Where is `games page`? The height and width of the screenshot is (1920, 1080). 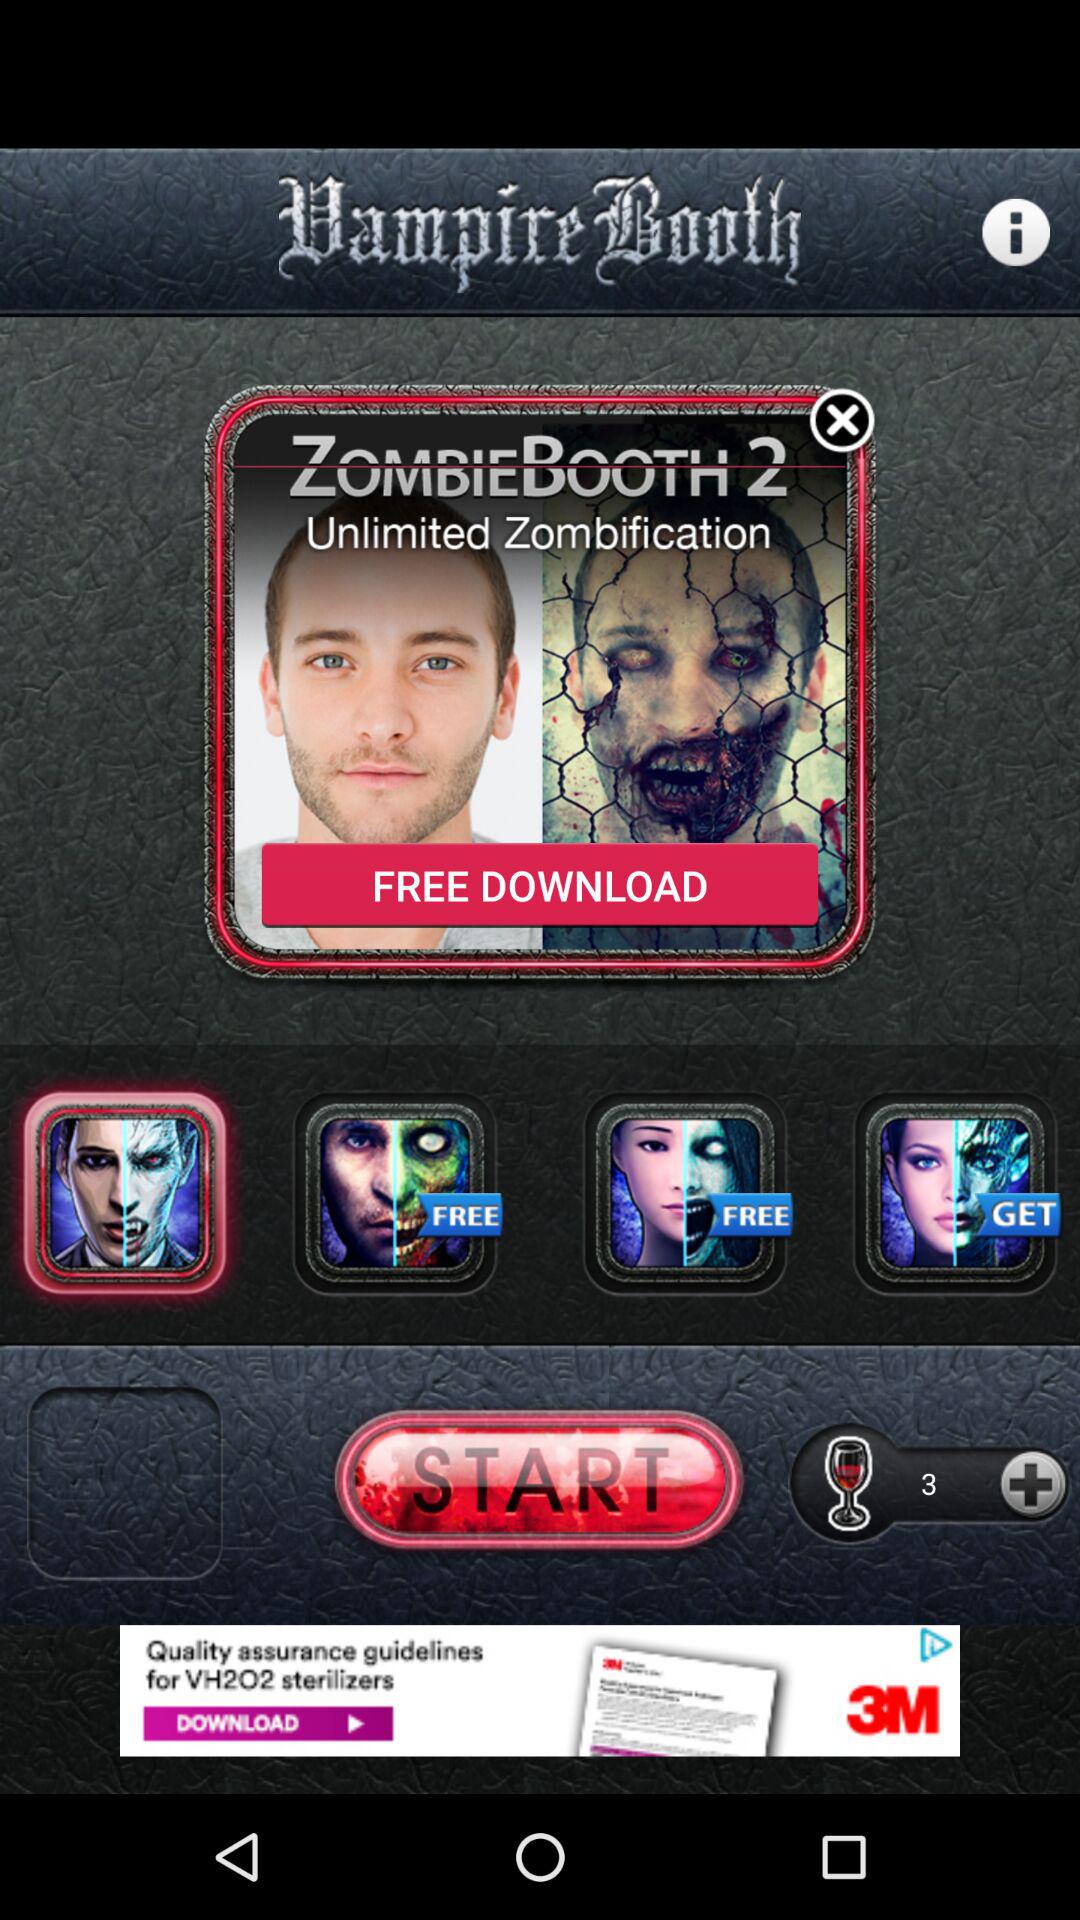 games page is located at coordinates (955, 1192).